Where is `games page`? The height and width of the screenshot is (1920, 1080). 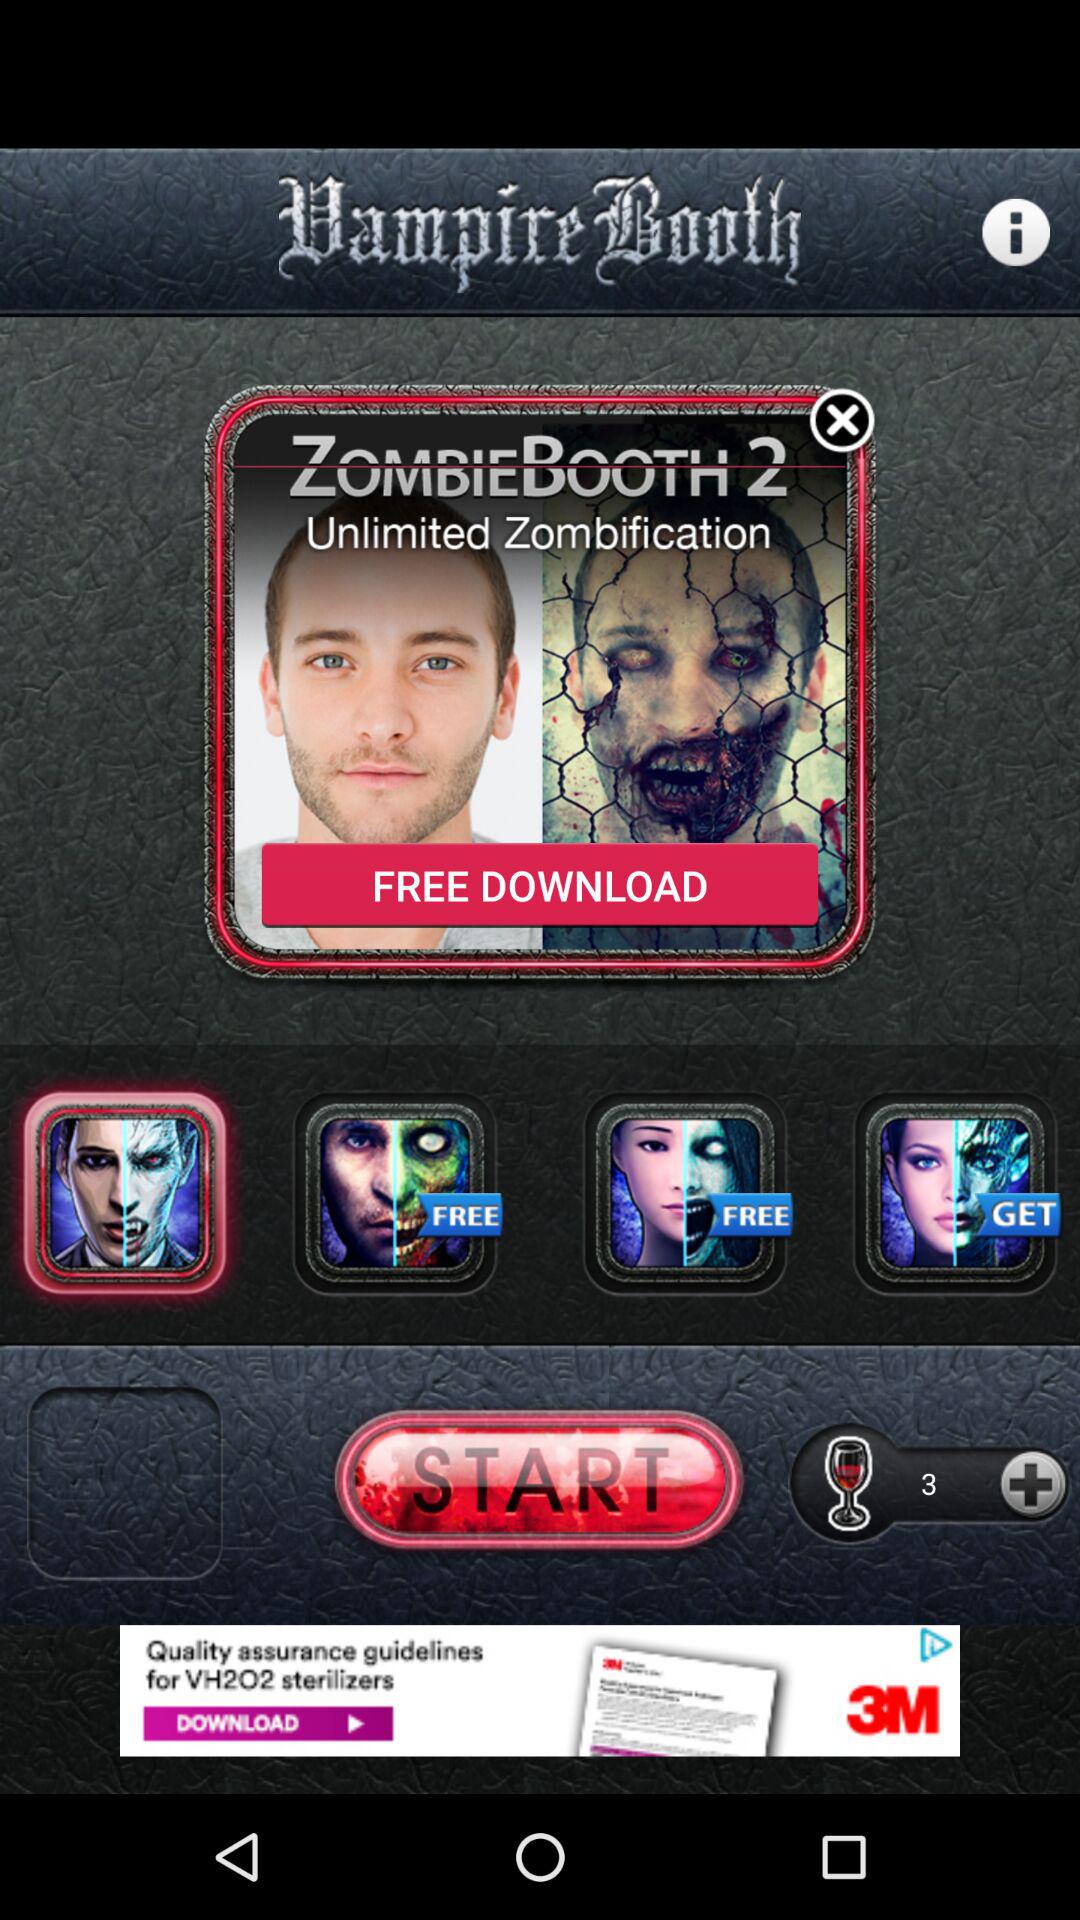 games page is located at coordinates (955, 1192).